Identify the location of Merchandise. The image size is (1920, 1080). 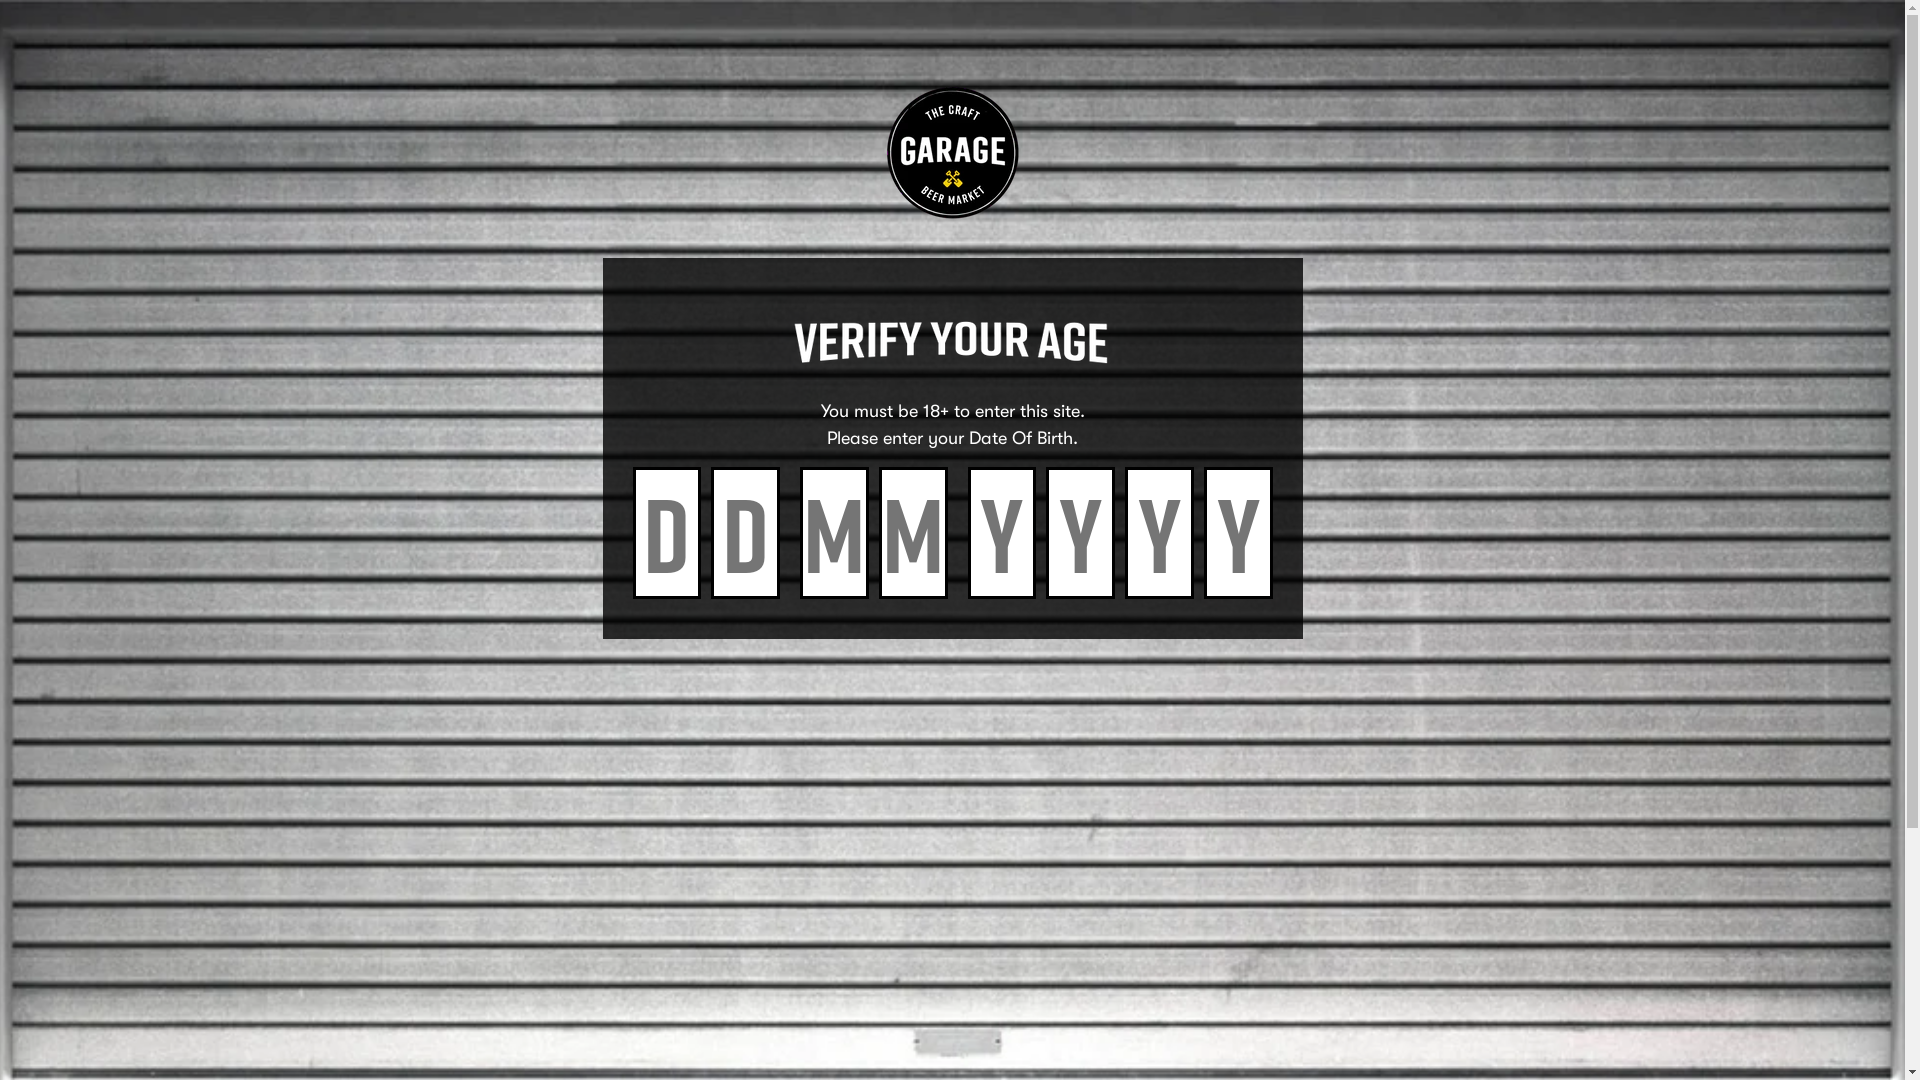
(1096, 715).